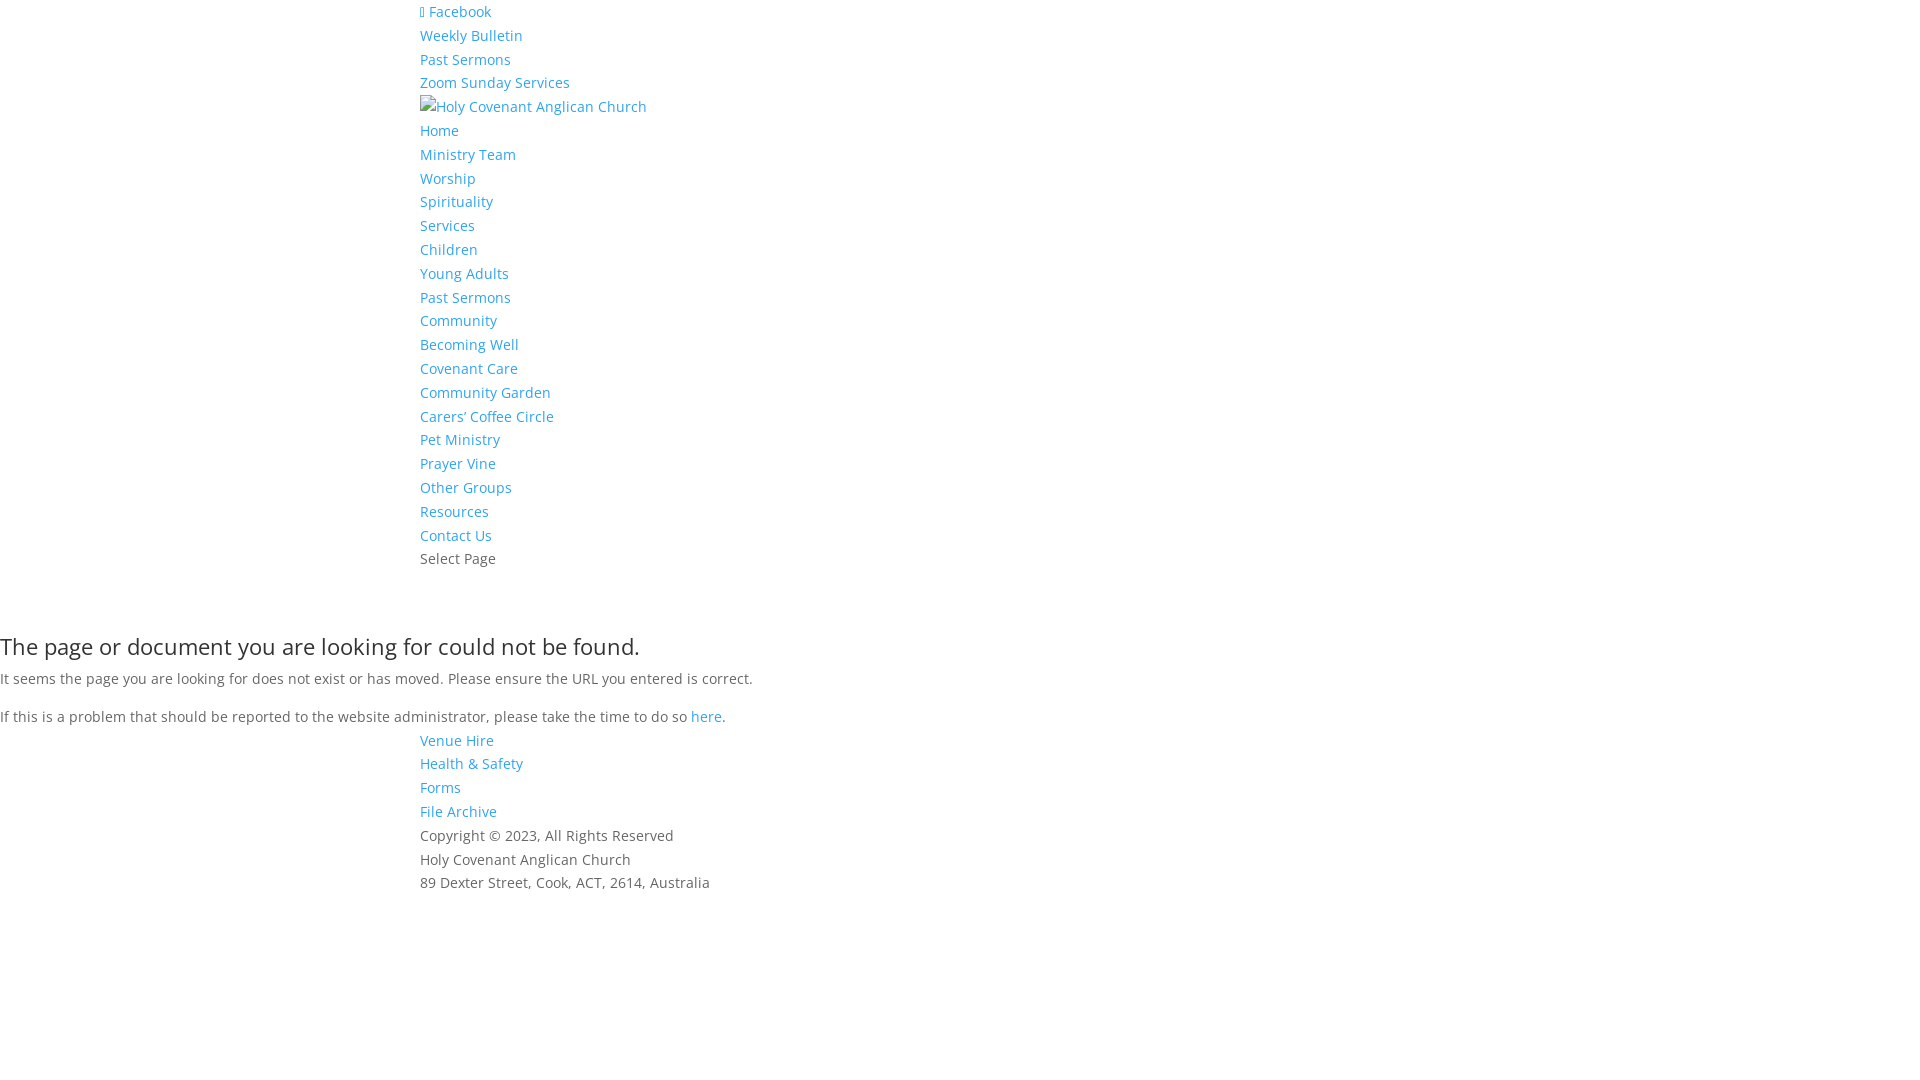 The image size is (1920, 1080). What do you see at coordinates (448, 226) in the screenshot?
I see `Services` at bounding box center [448, 226].